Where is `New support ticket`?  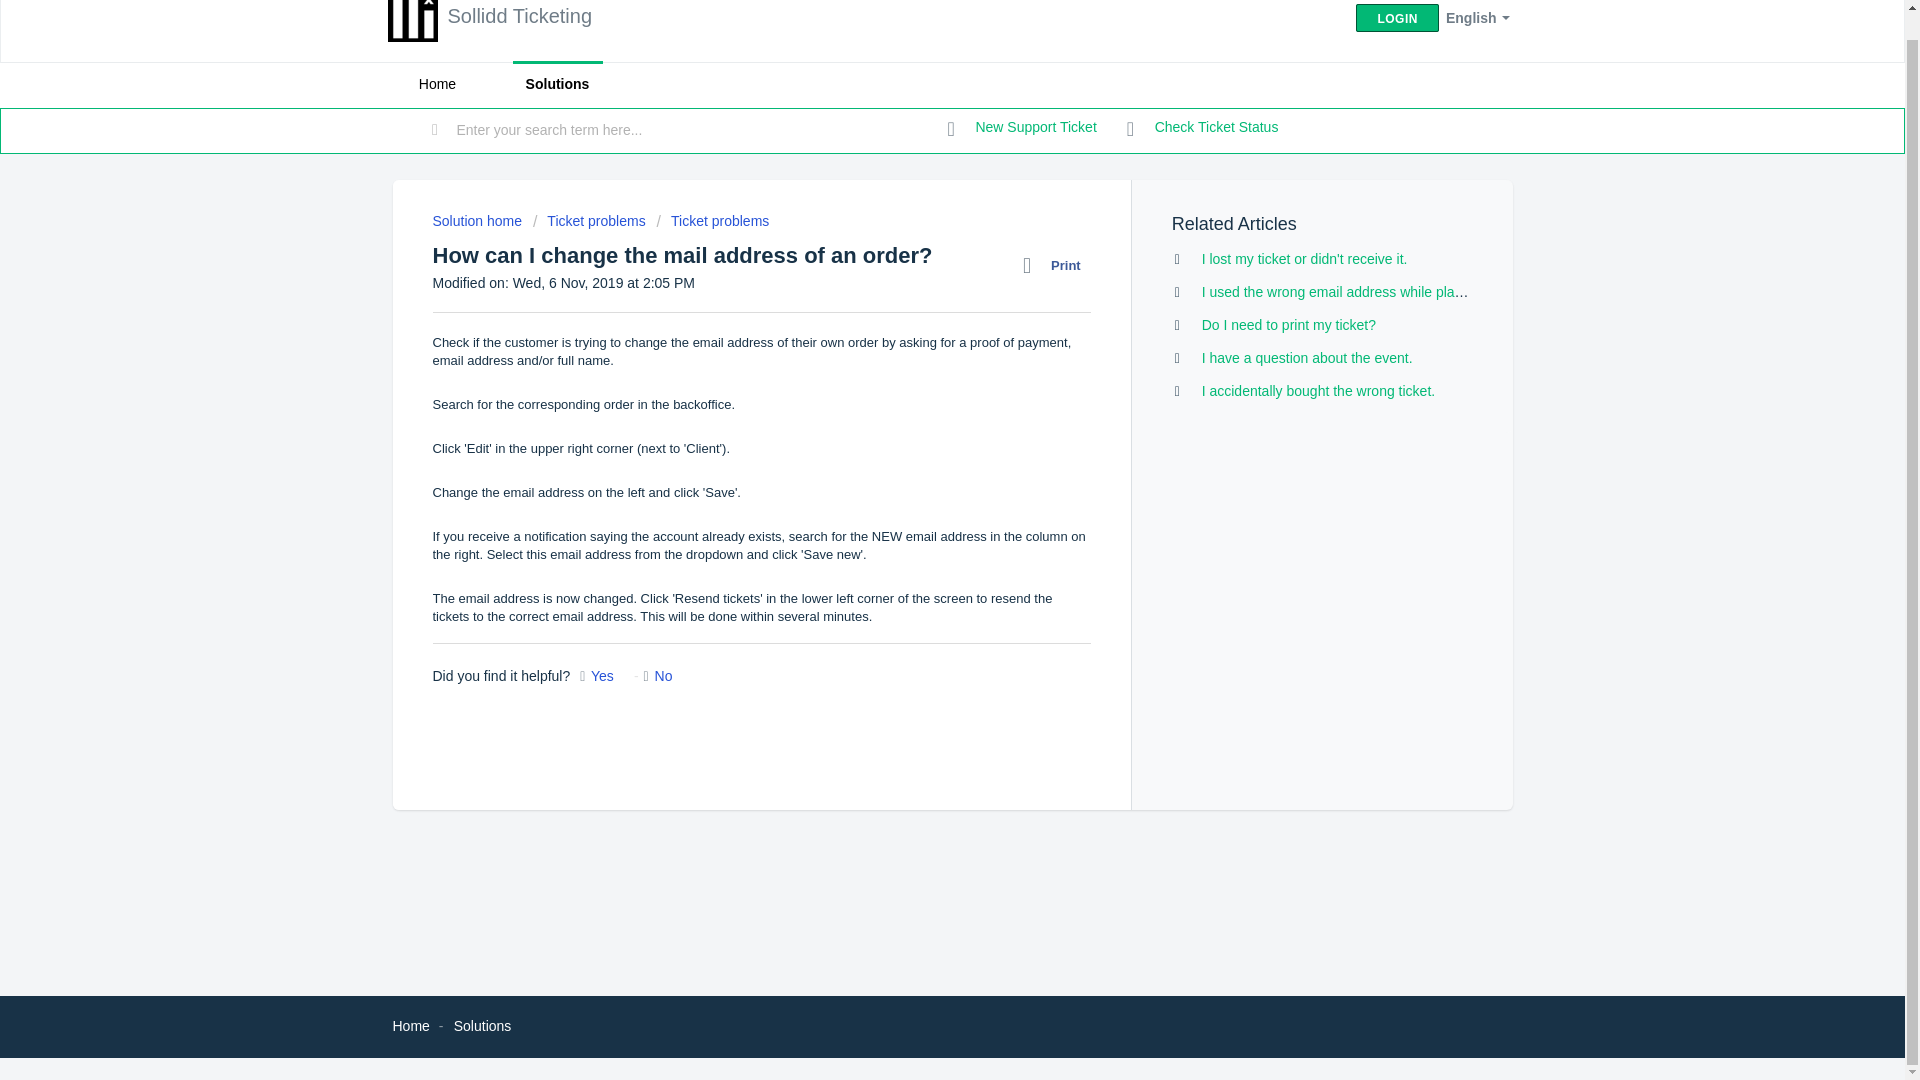
New support ticket is located at coordinates (1022, 128).